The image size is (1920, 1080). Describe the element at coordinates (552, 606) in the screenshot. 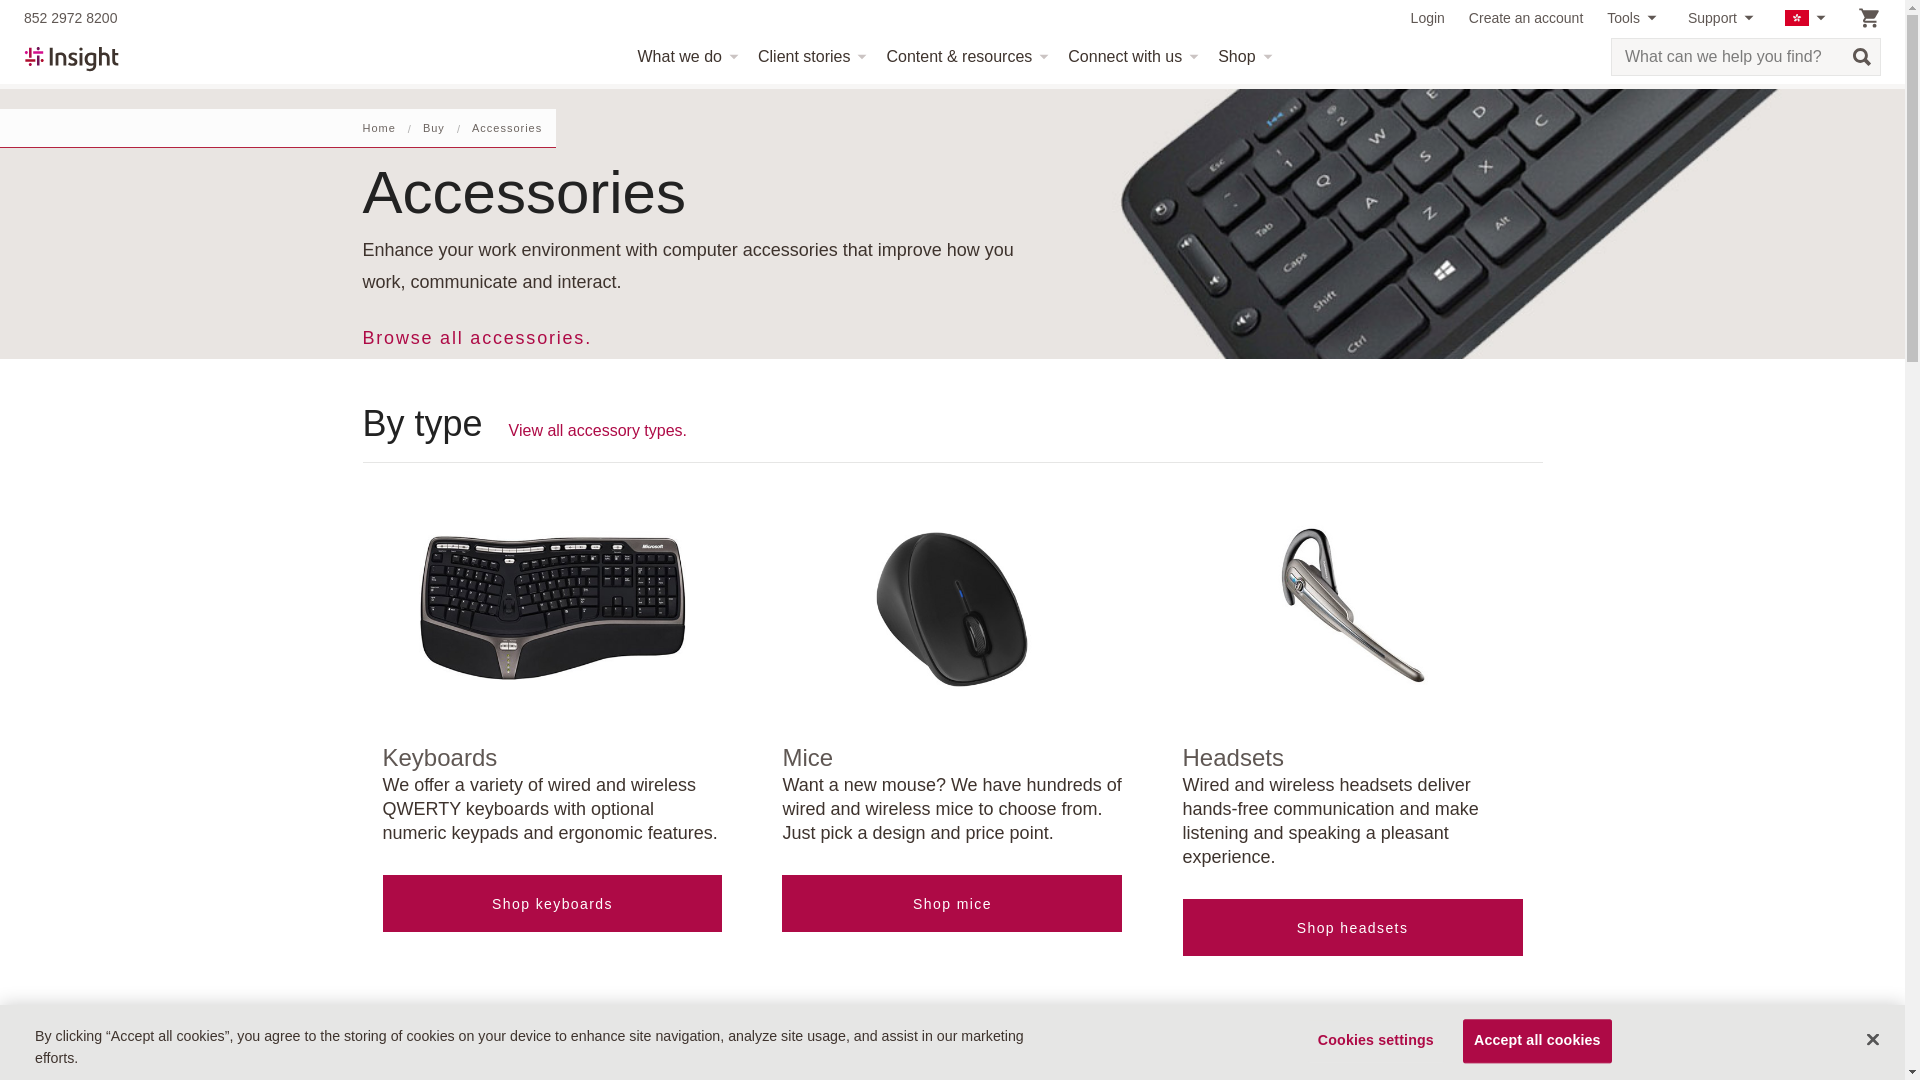

I see `Keyboards` at that location.